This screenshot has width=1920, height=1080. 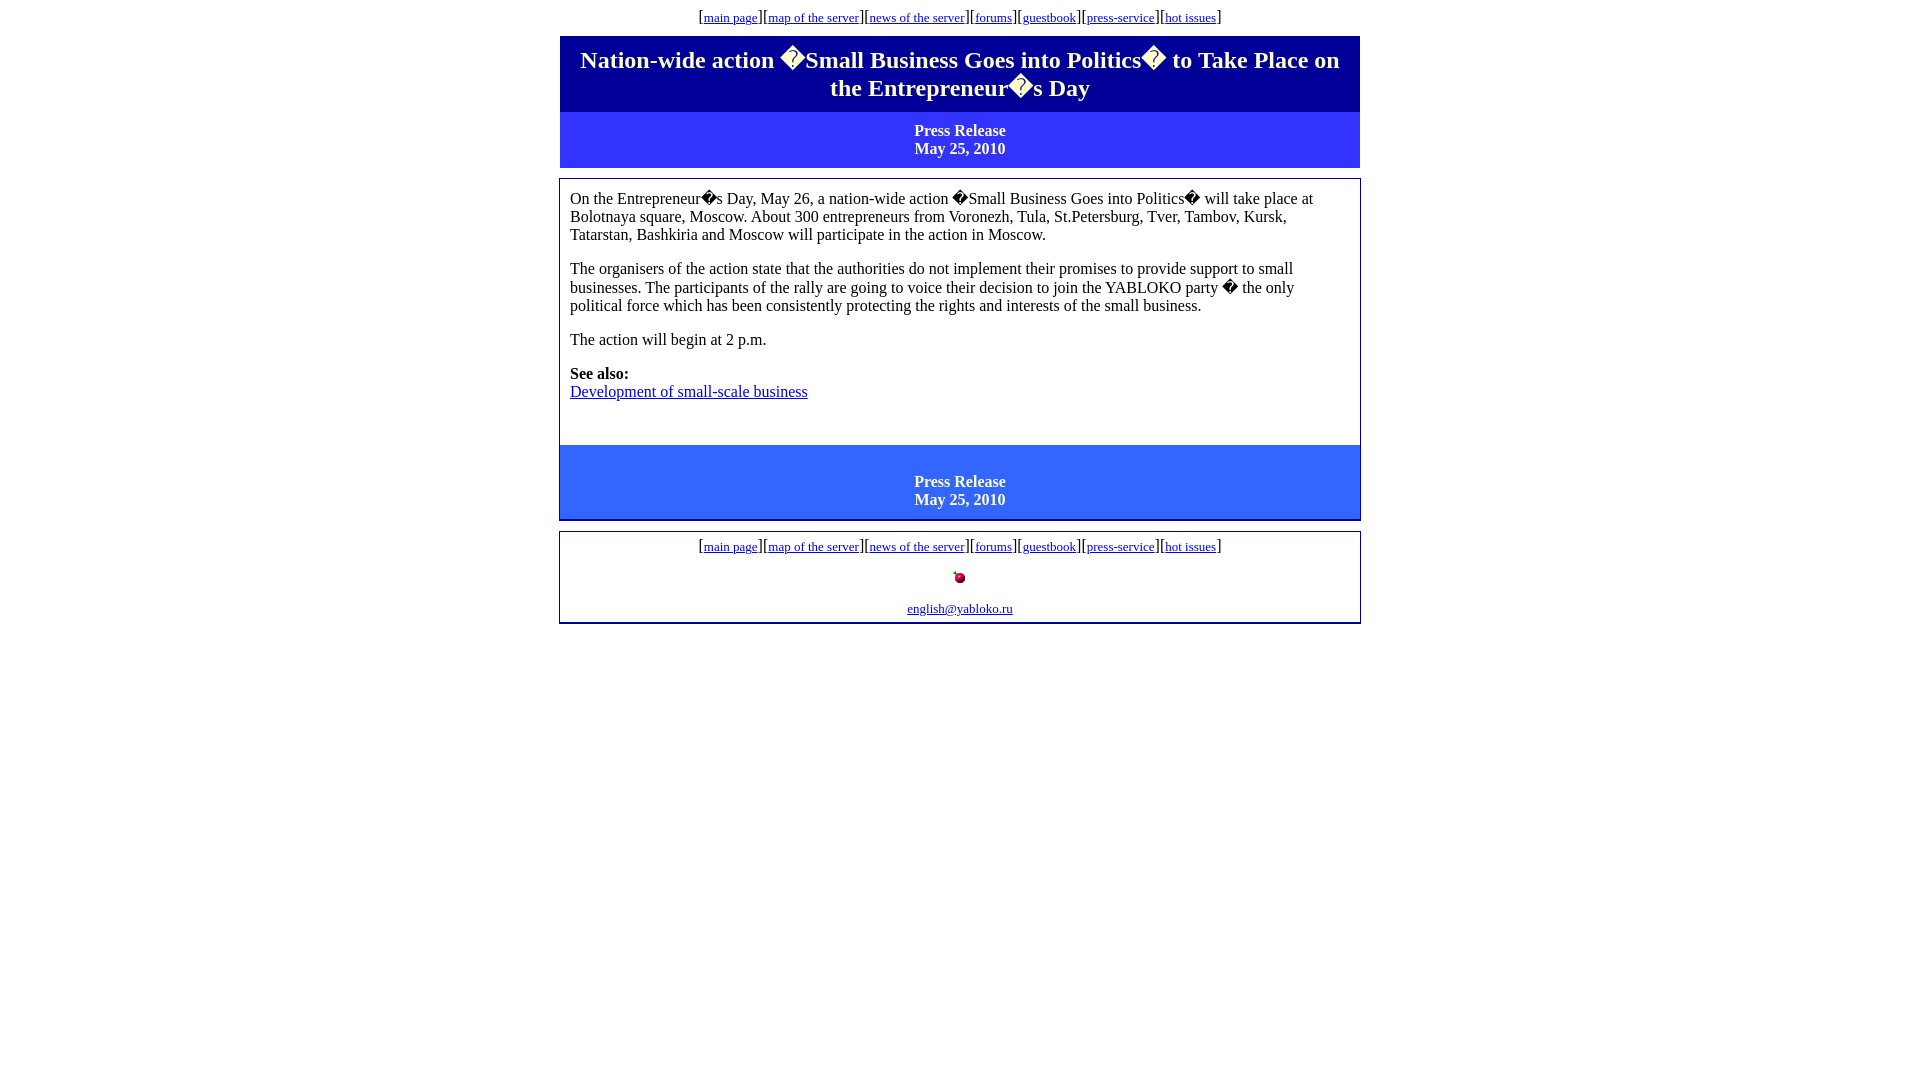 I want to click on guestbook, so click(x=1049, y=16).